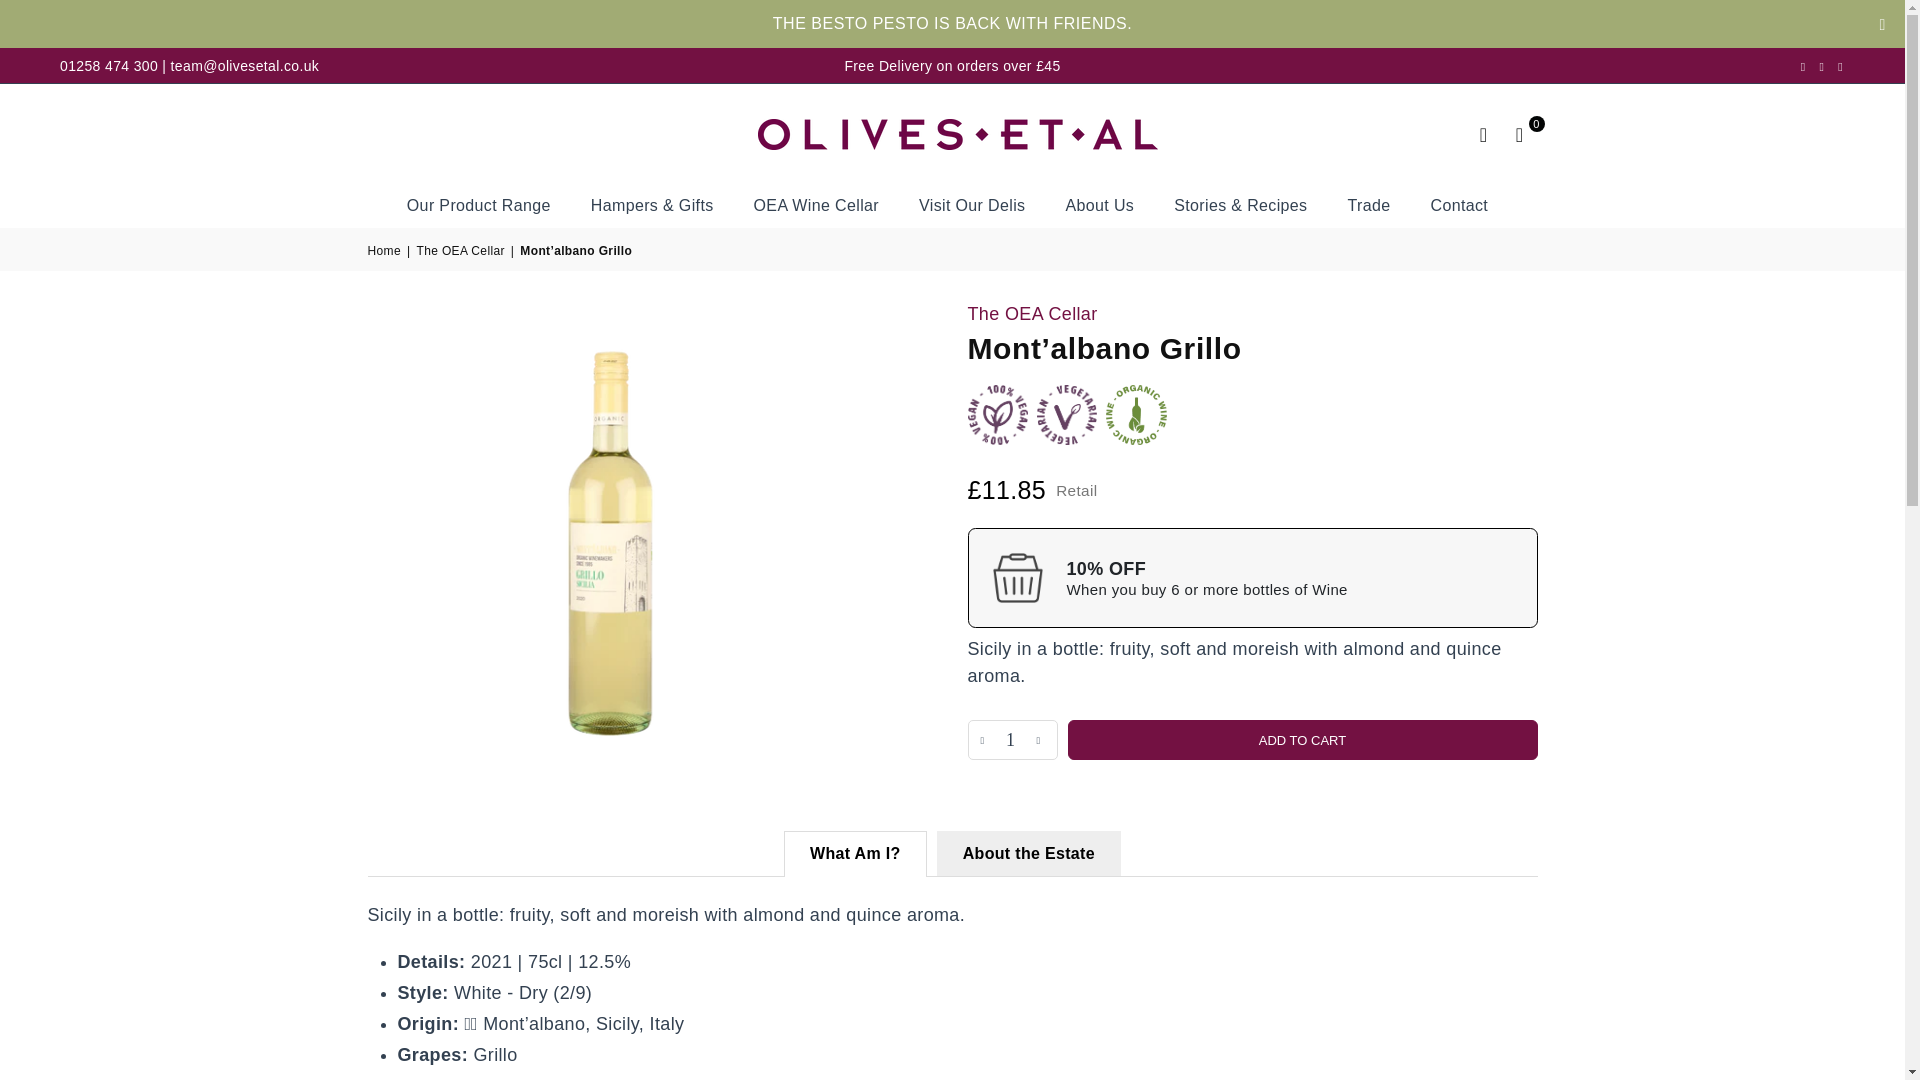 This screenshot has height=1080, width=1920. What do you see at coordinates (1802, 66) in the screenshot?
I see `Facebook` at bounding box center [1802, 66].